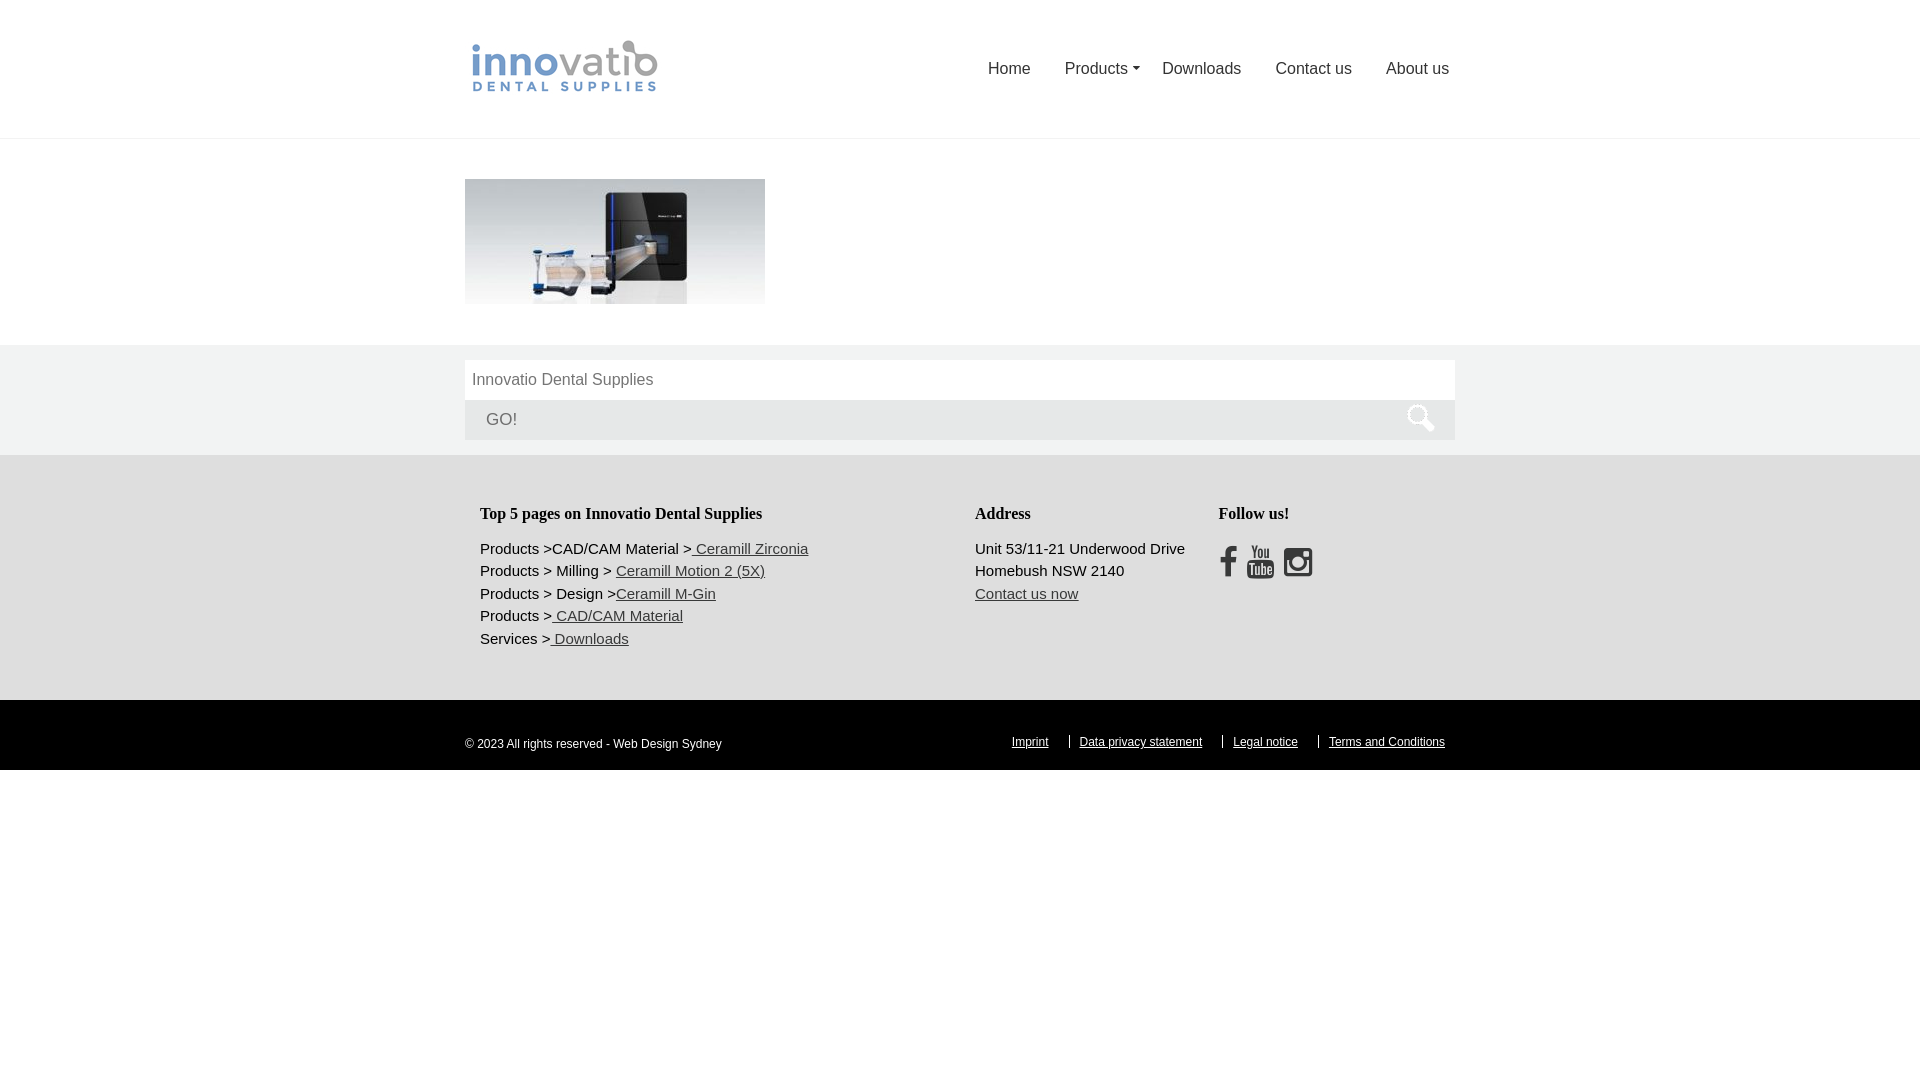  What do you see at coordinates (960, 420) in the screenshot?
I see `GO!` at bounding box center [960, 420].